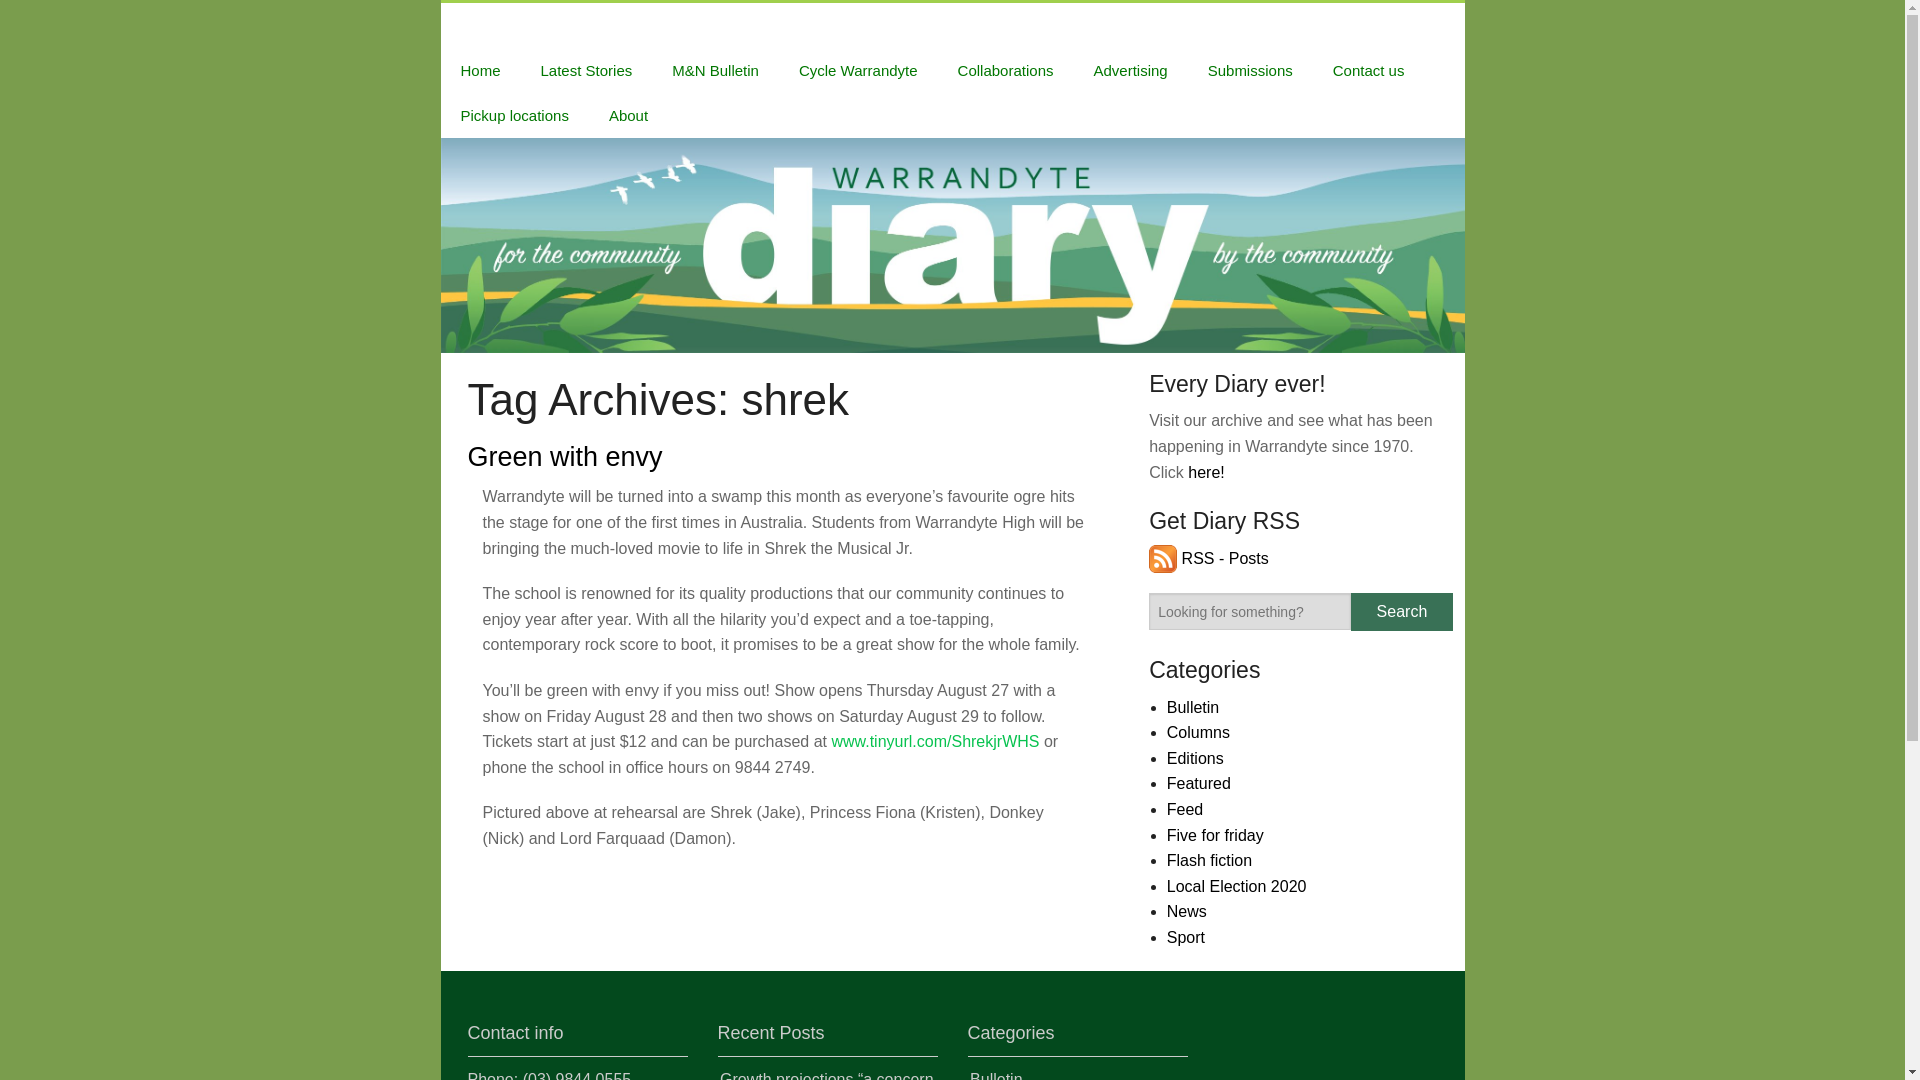 Image resolution: width=1920 pixels, height=1080 pixels. Describe the element at coordinates (1186, 937) in the screenshot. I see `Sport` at that location.